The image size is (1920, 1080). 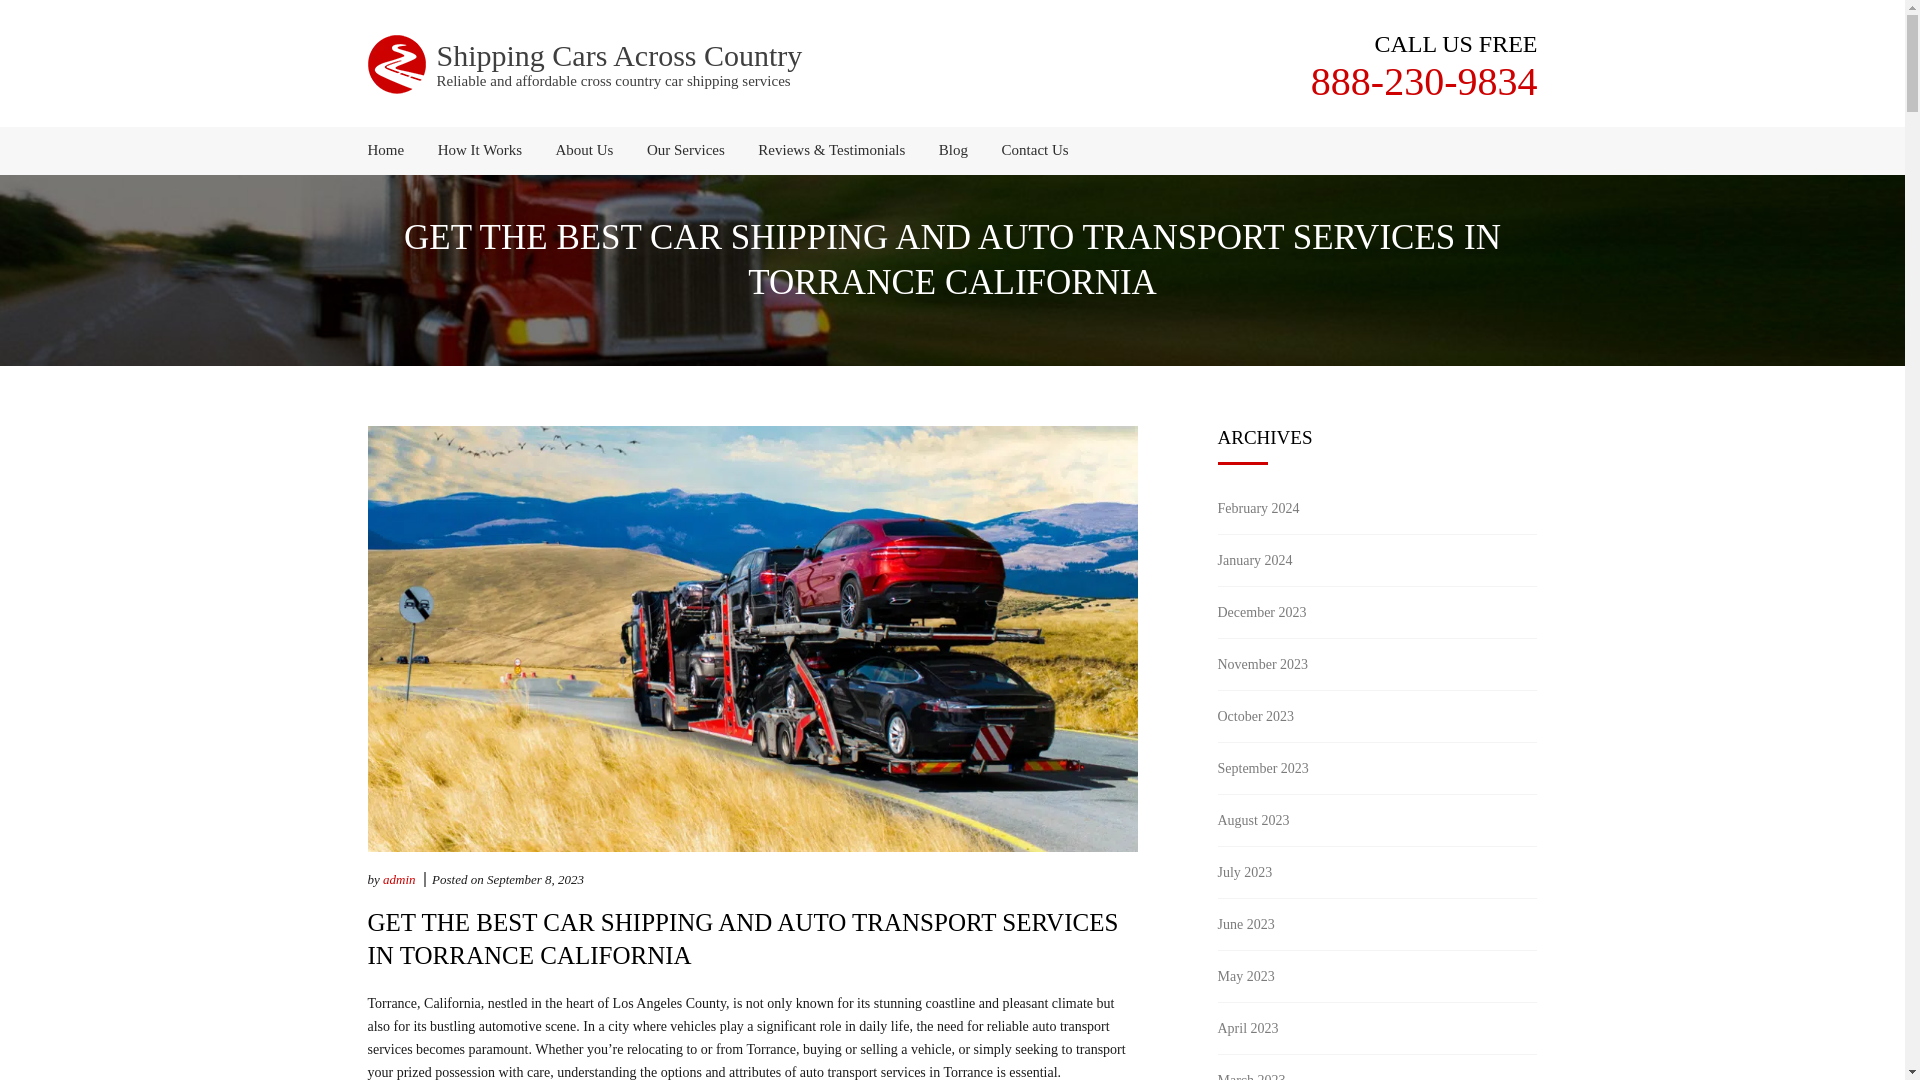 I want to click on Blog, so click(x=953, y=150).